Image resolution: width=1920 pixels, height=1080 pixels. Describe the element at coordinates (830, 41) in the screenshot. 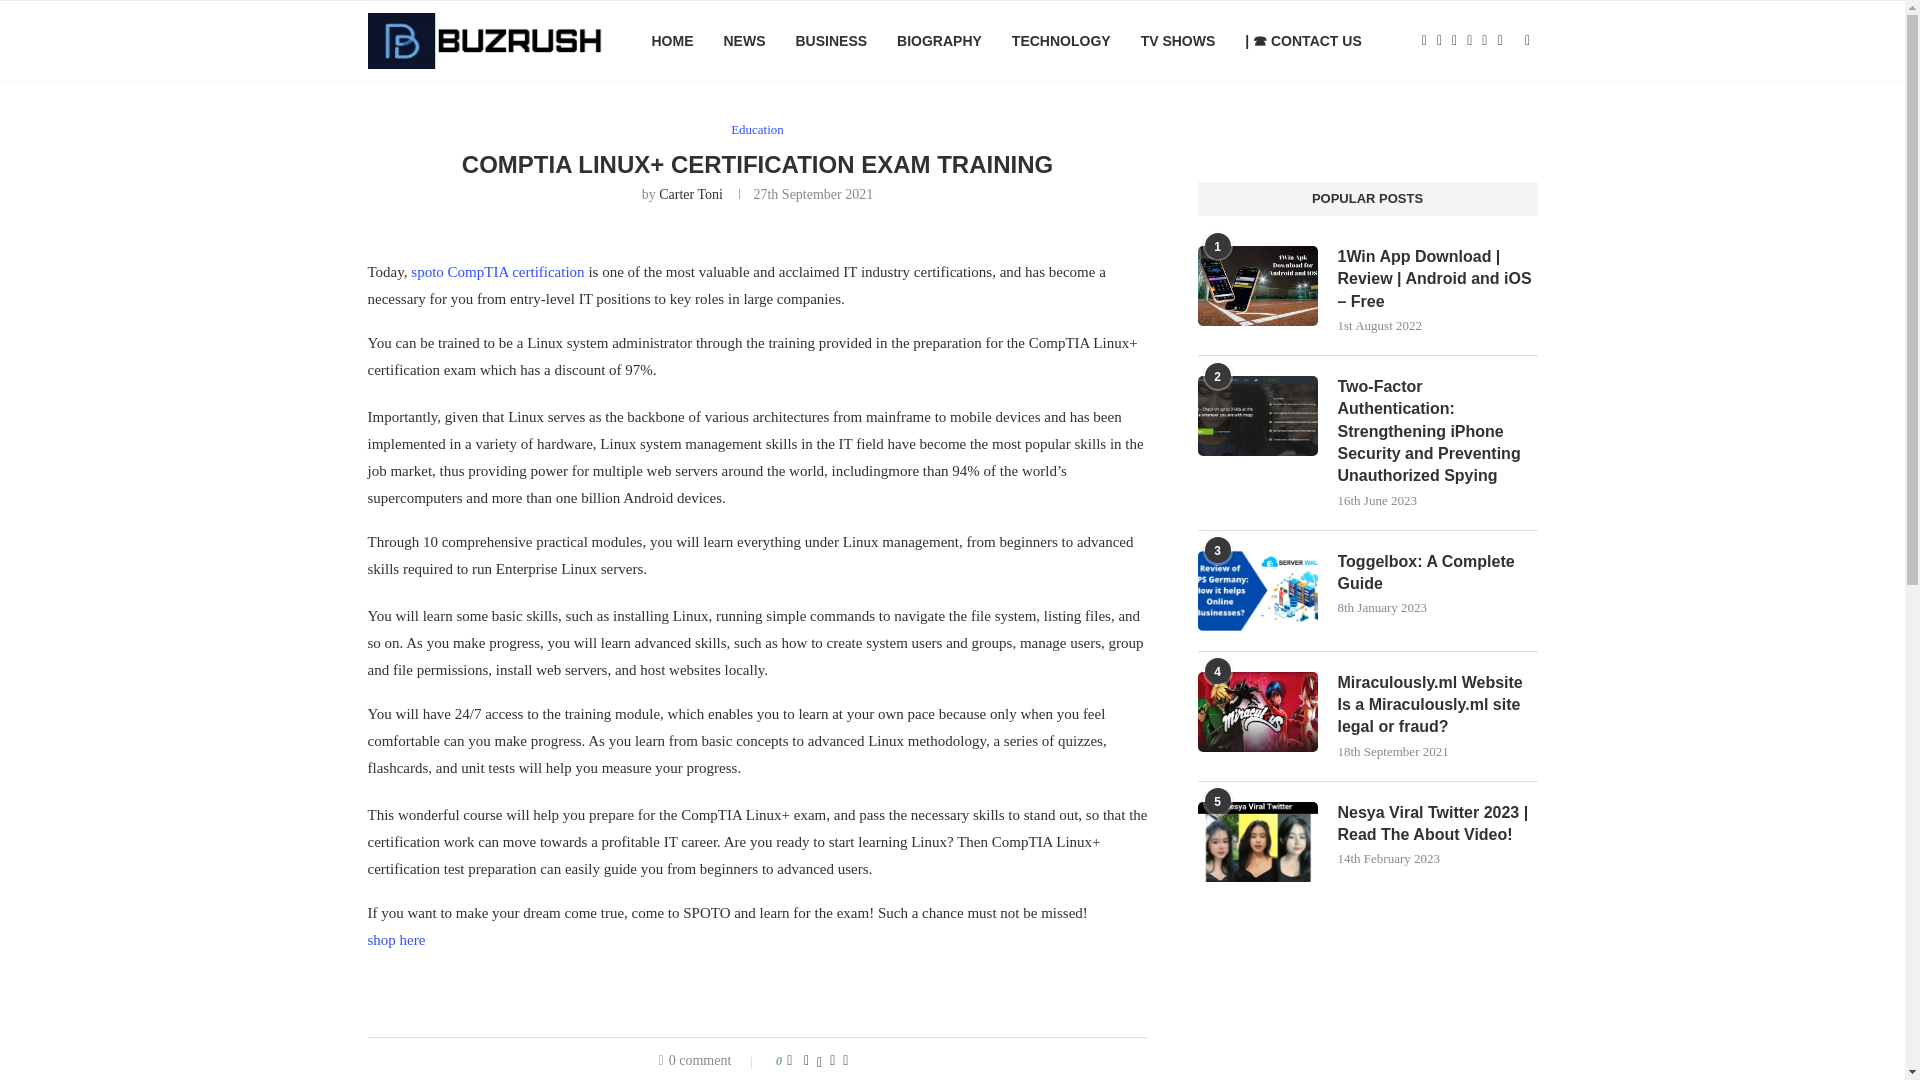

I see `BUSINESS` at that location.